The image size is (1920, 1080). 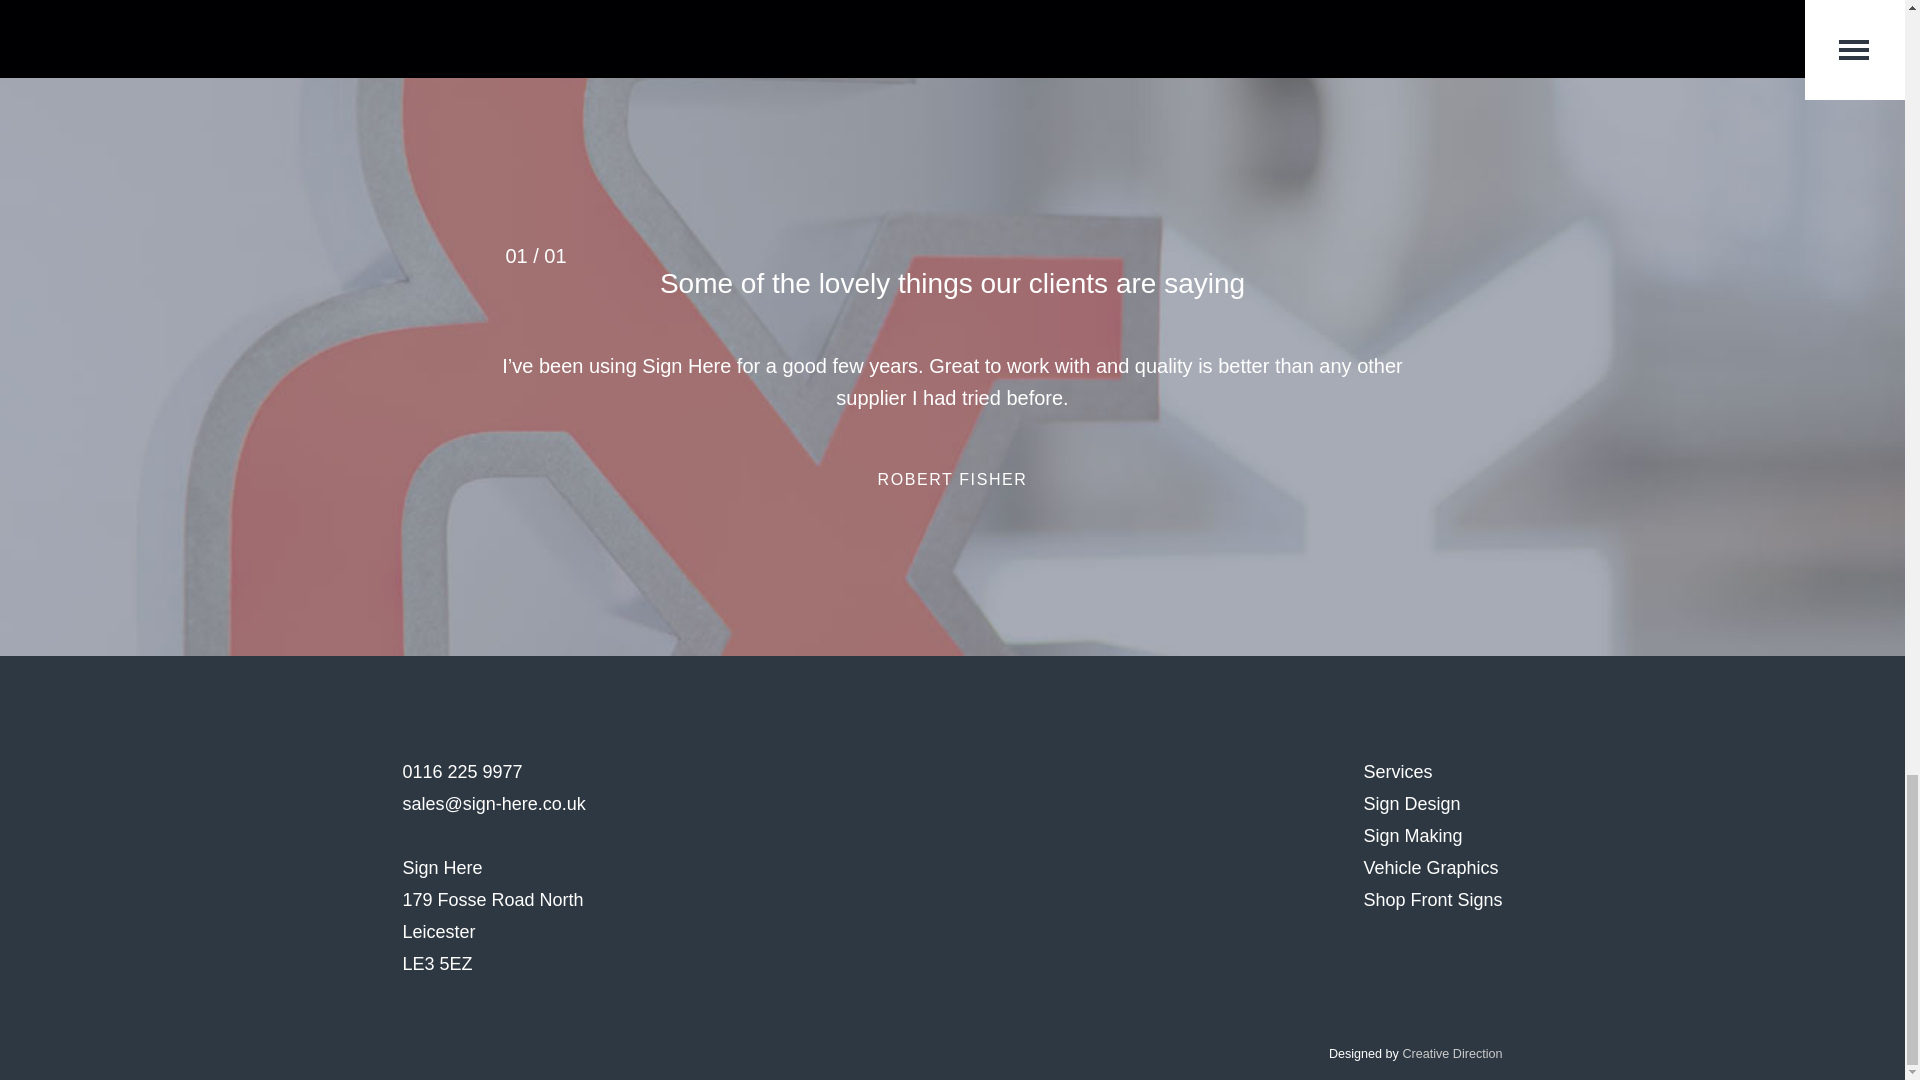 I want to click on Sign Design, so click(x=1411, y=804).